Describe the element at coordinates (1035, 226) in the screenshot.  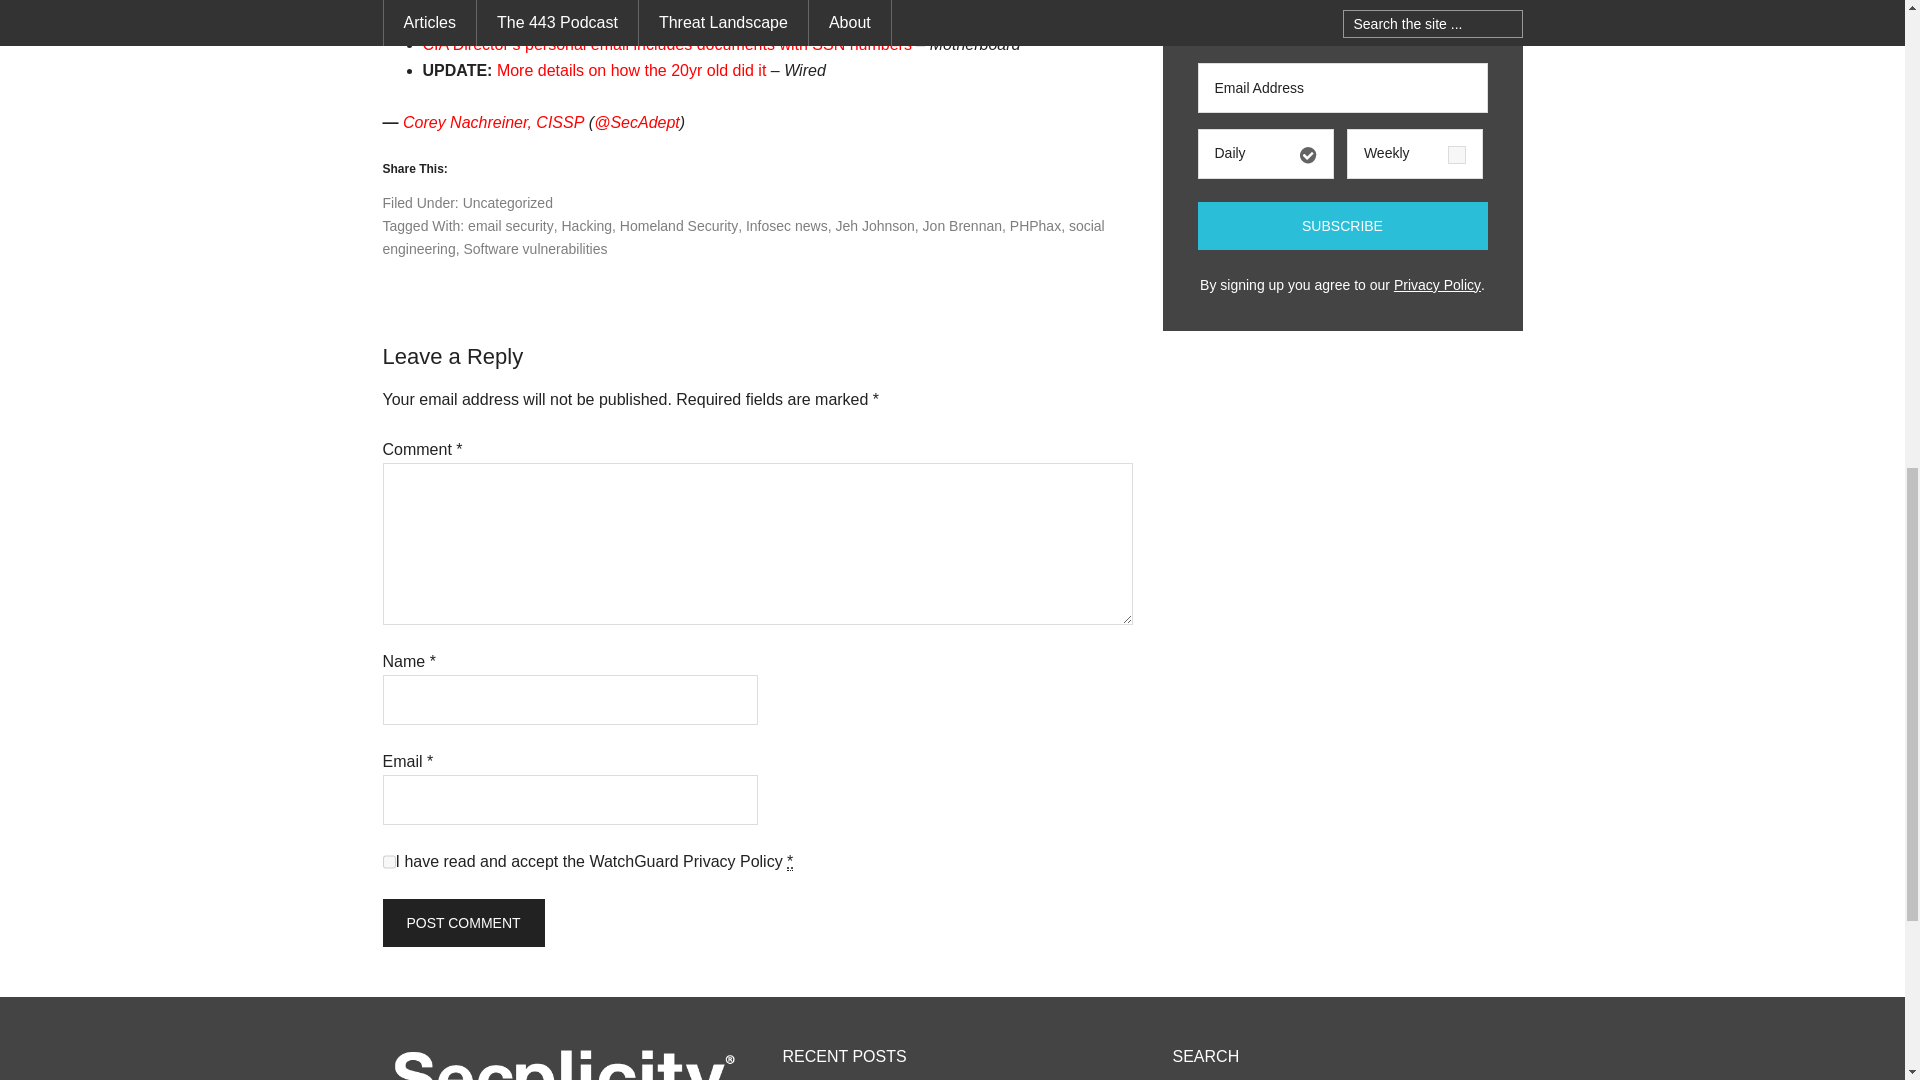
I see `PHPhax` at that location.